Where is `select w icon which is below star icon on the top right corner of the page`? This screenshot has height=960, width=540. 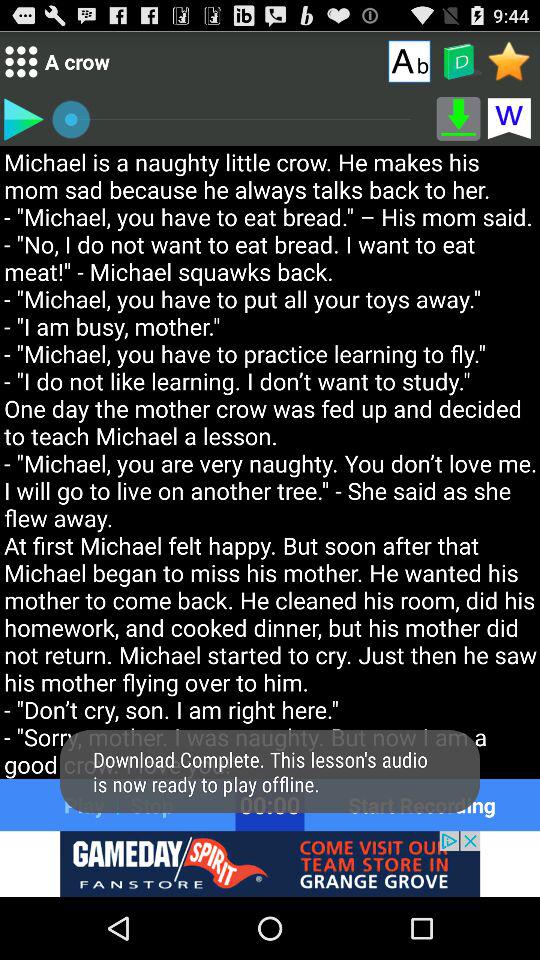
select w icon which is below star icon on the top right corner of the page is located at coordinates (508, 119).